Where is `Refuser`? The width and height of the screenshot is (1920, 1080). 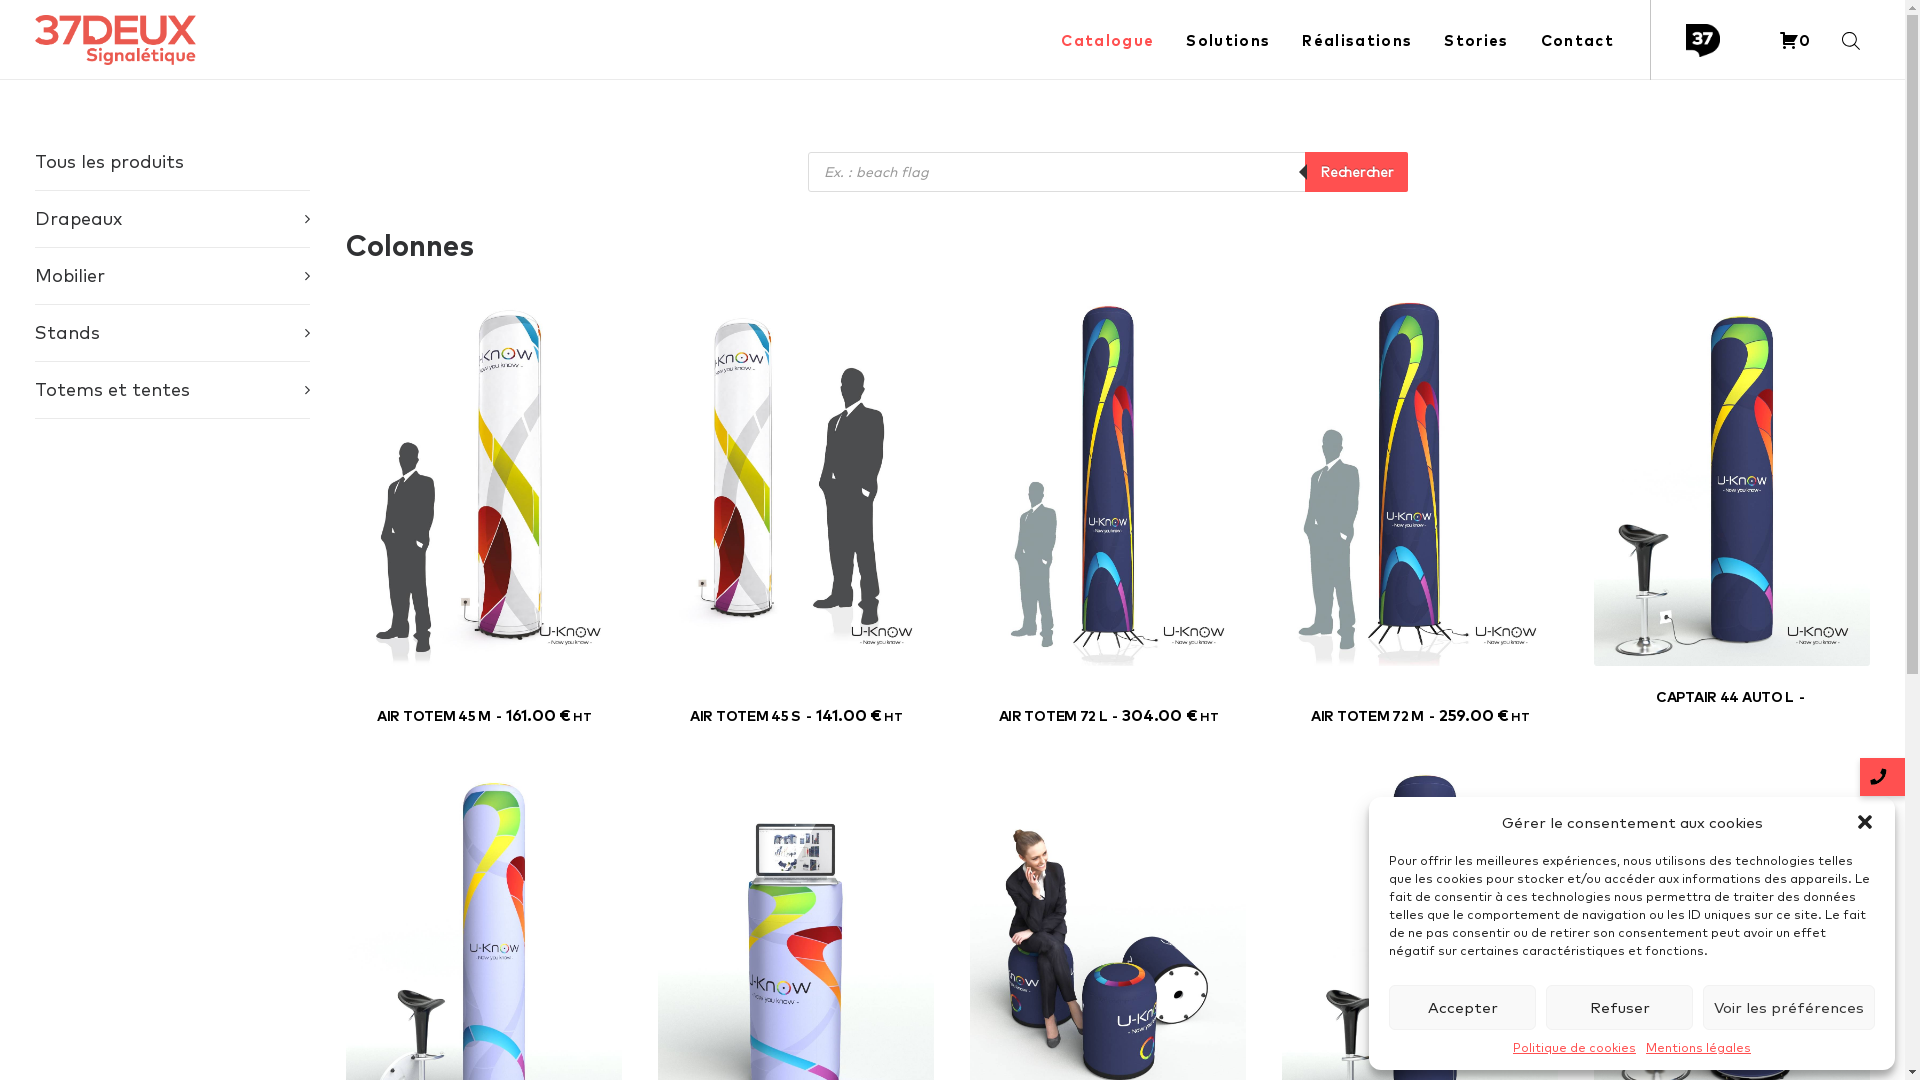 Refuser is located at coordinates (1620, 1008).